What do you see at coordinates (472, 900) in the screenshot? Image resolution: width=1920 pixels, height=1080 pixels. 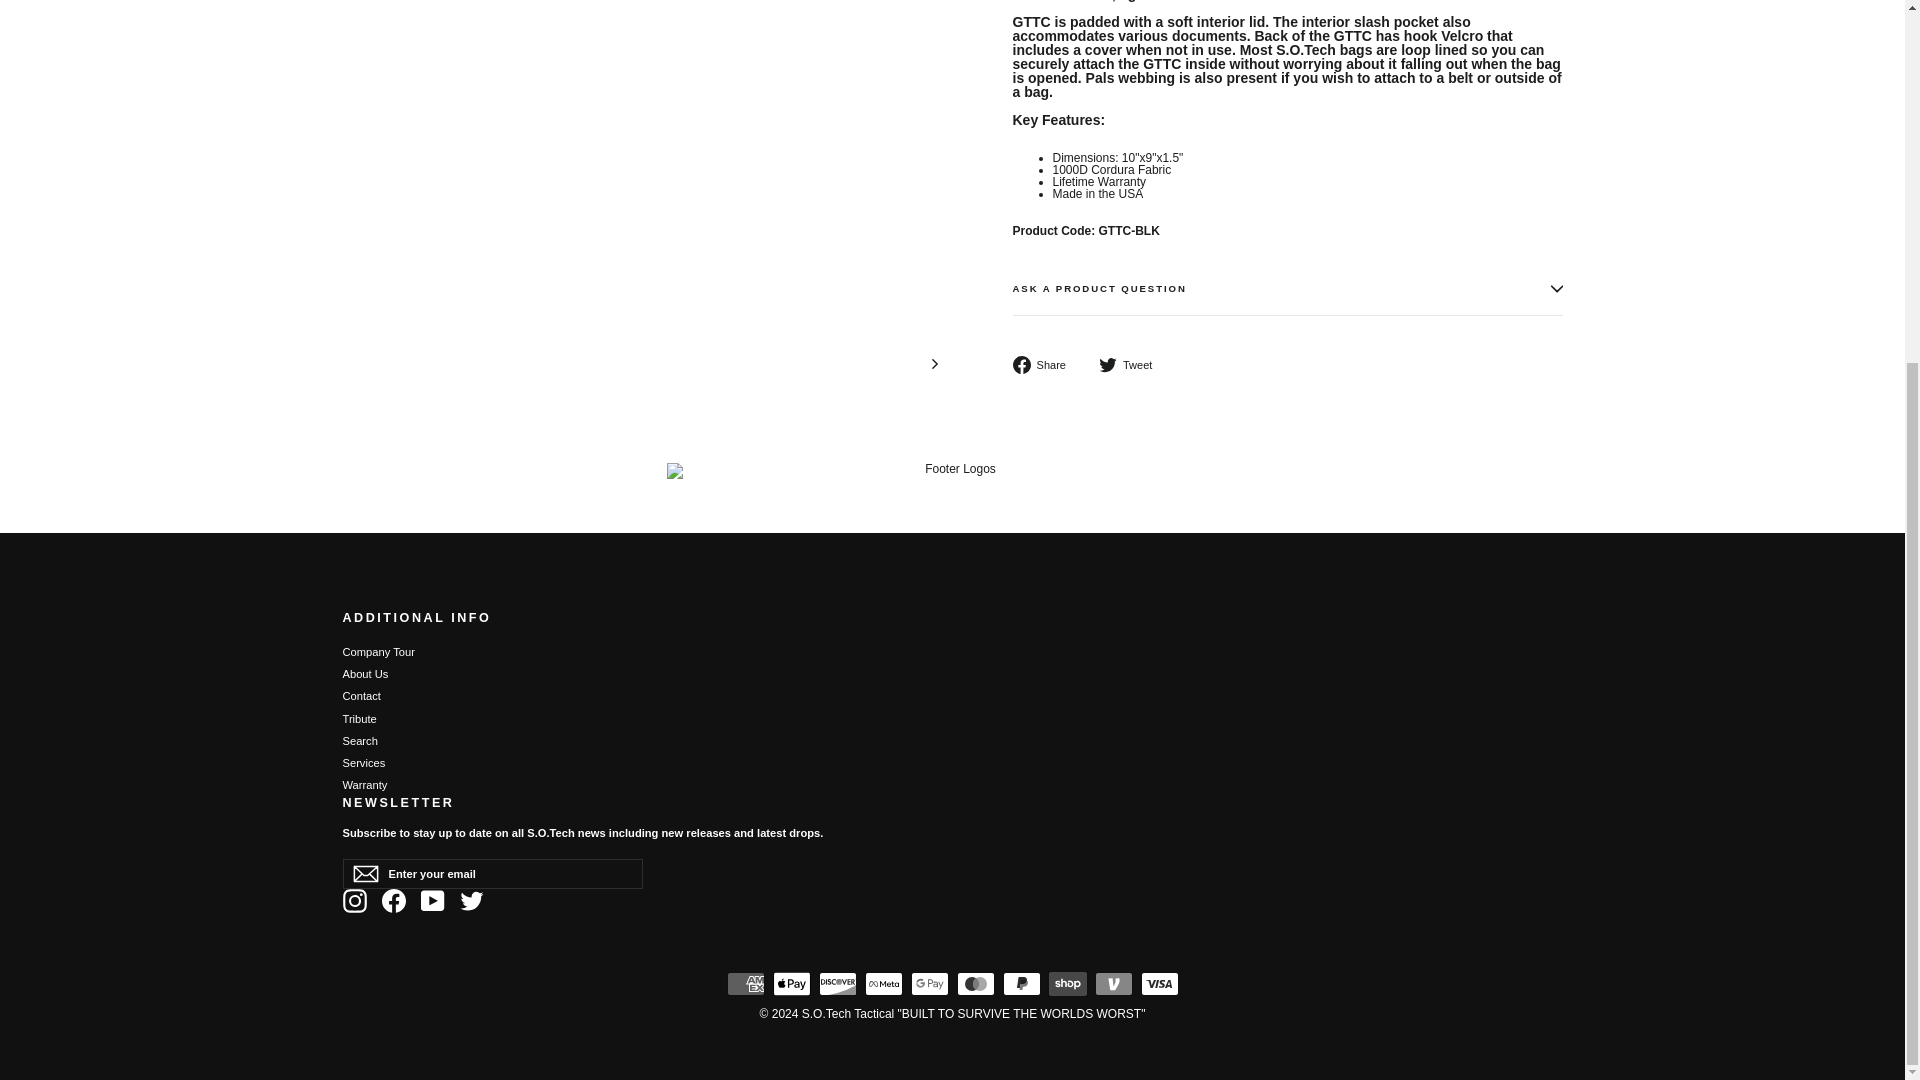 I see `S.O.Tech Tactical on Twitter` at bounding box center [472, 900].